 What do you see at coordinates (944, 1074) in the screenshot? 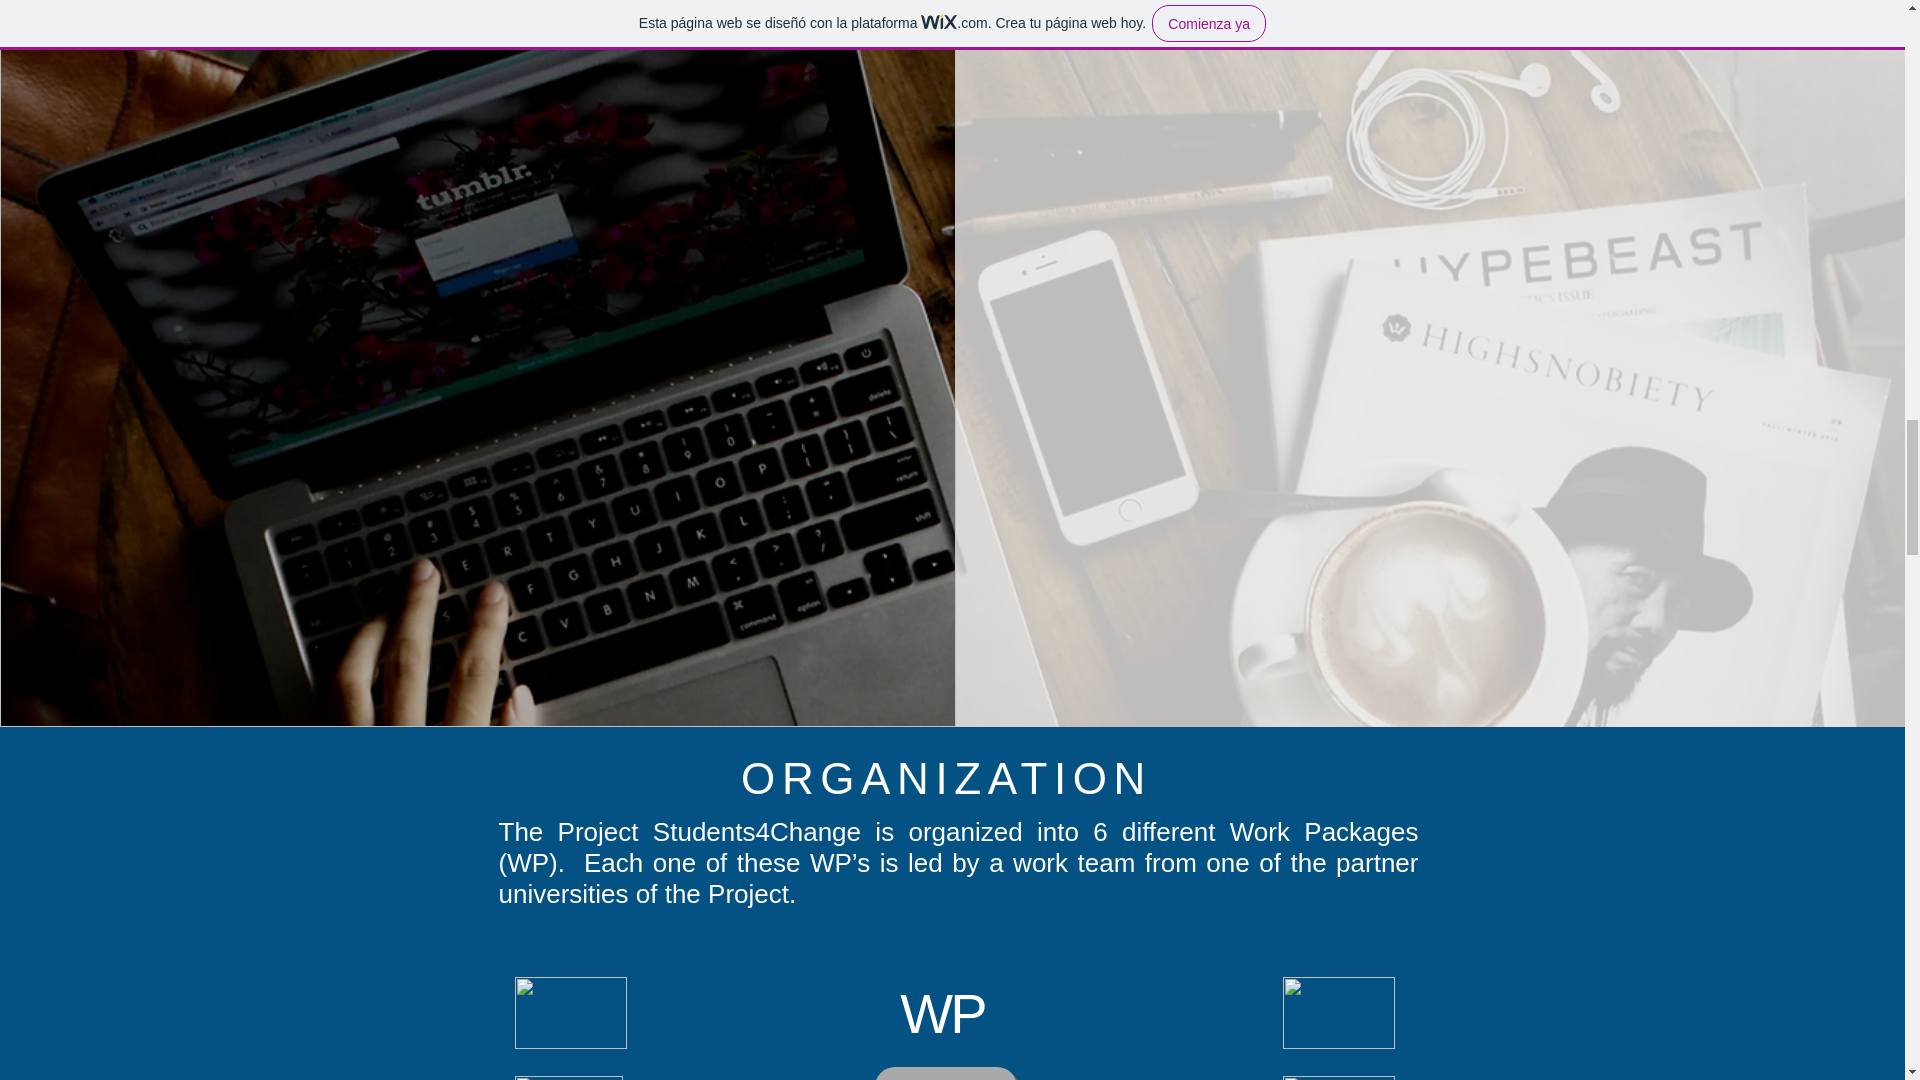
I see `SEE MORE` at bounding box center [944, 1074].